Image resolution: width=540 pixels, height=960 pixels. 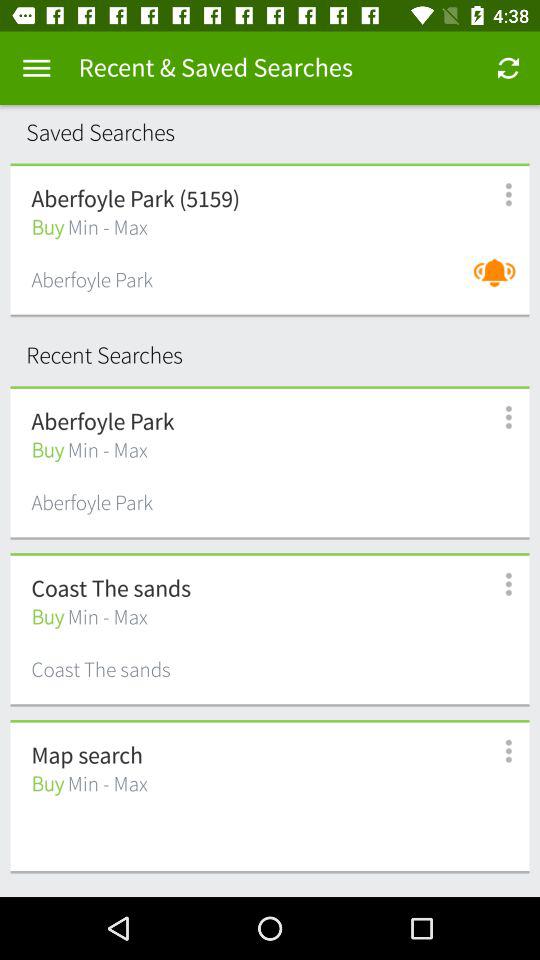 I want to click on toggle settings, so click(x=498, y=584).